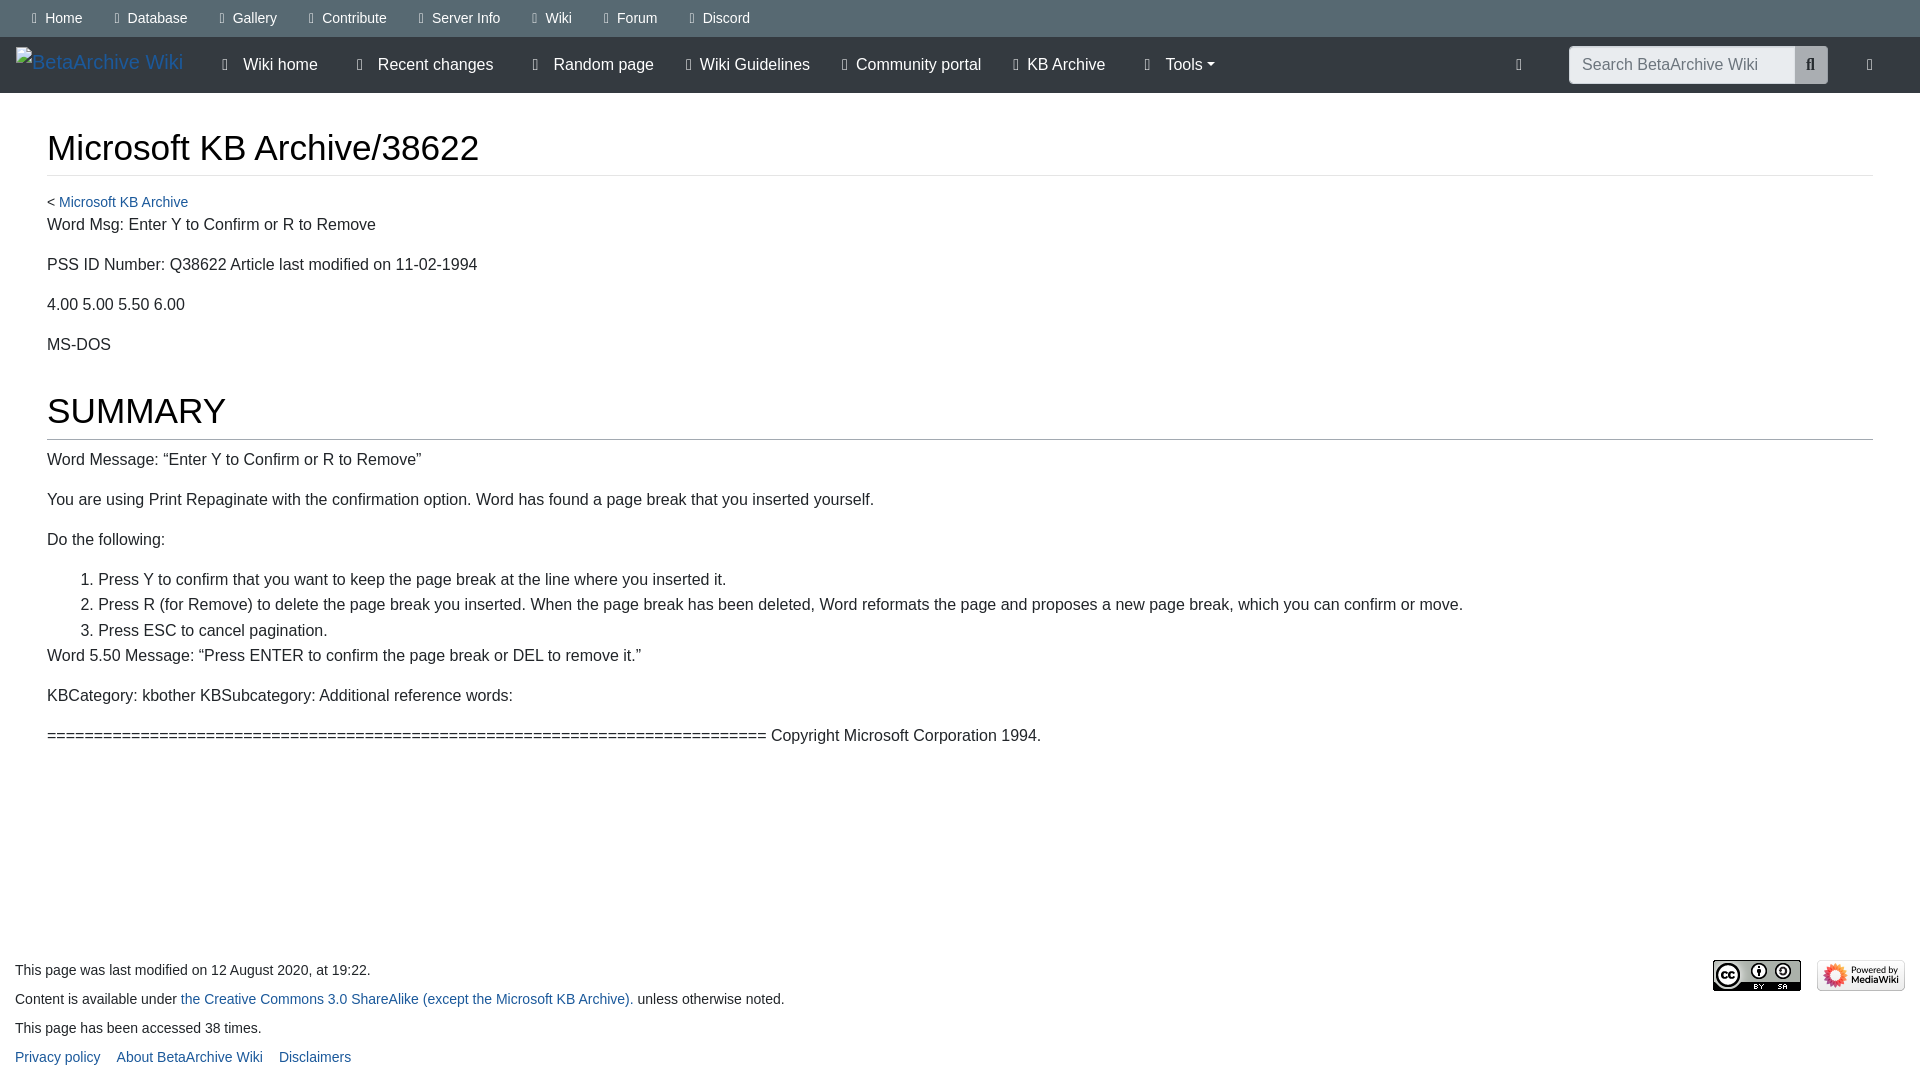 This screenshot has width=1920, height=1080. What do you see at coordinates (630, 18) in the screenshot?
I see `Forum` at bounding box center [630, 18].